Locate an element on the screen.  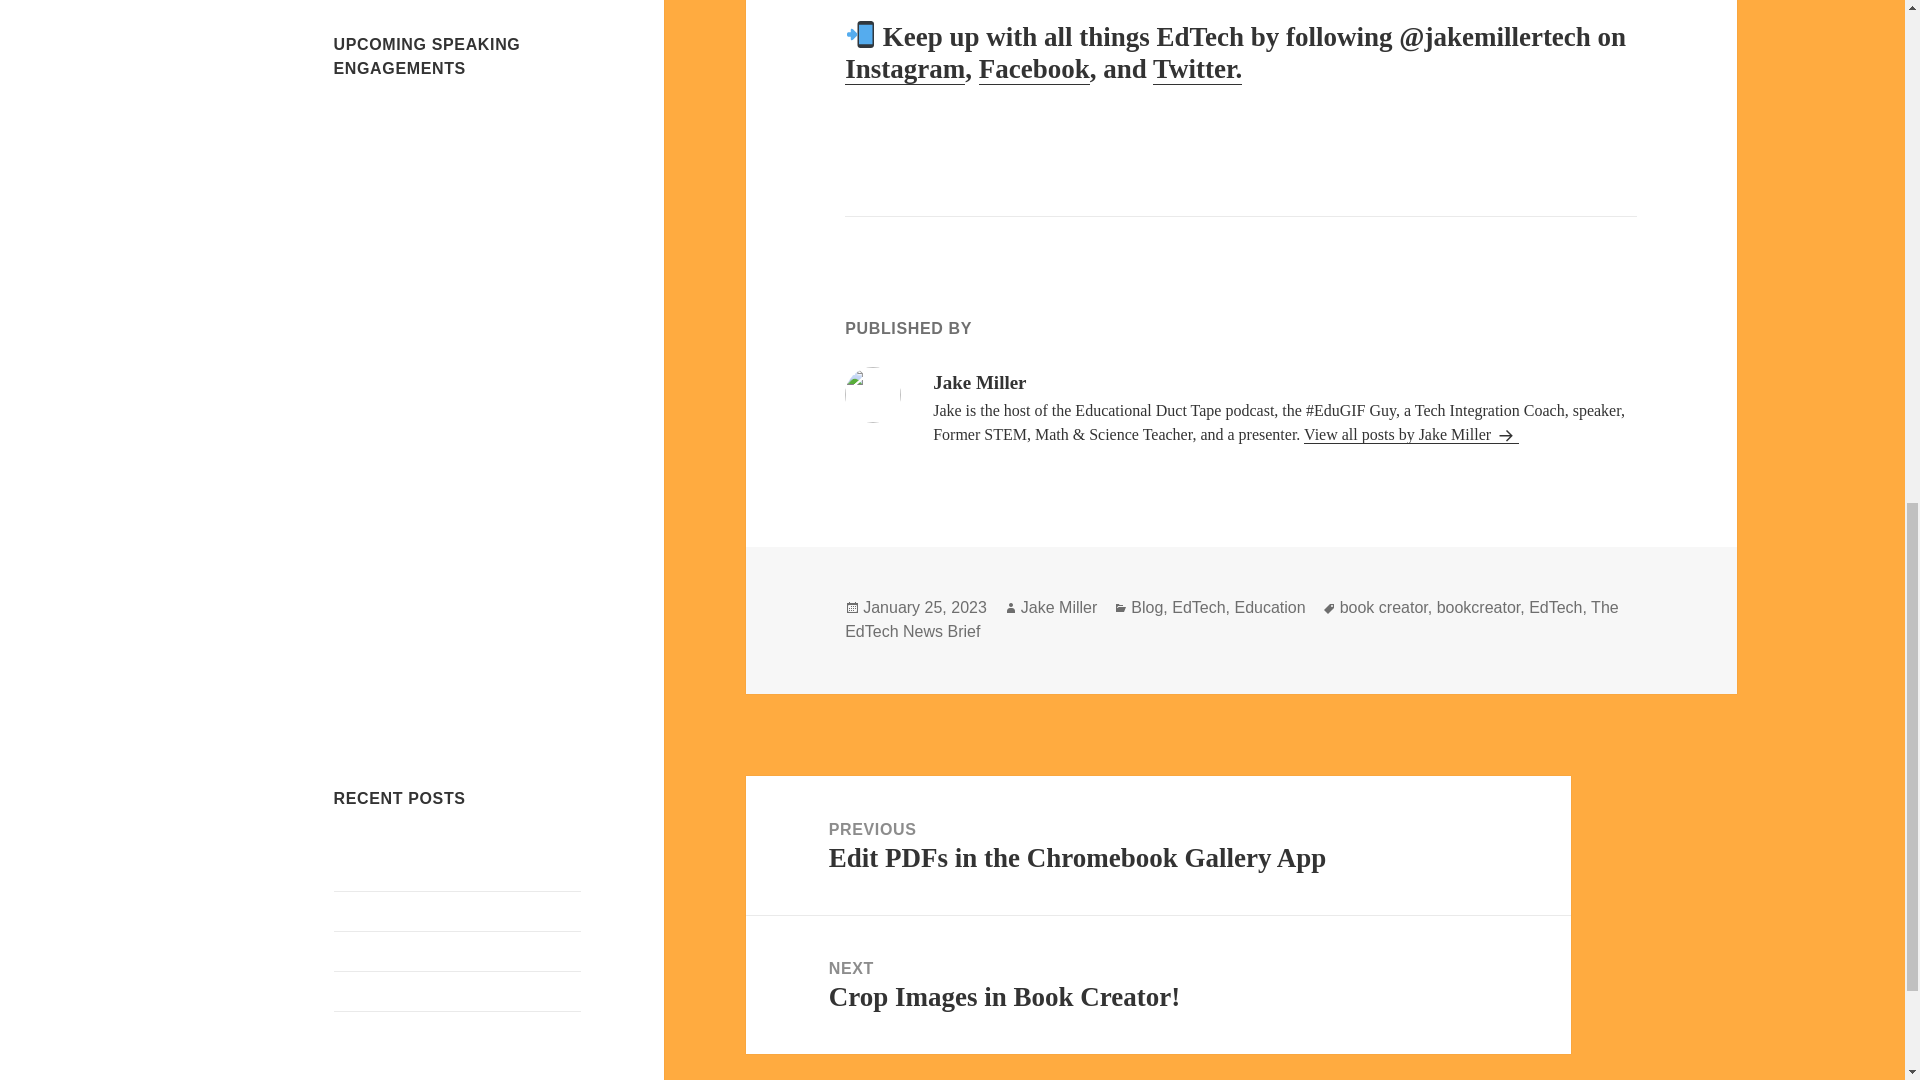
bookcreator is located at coordinates (1478, 608).